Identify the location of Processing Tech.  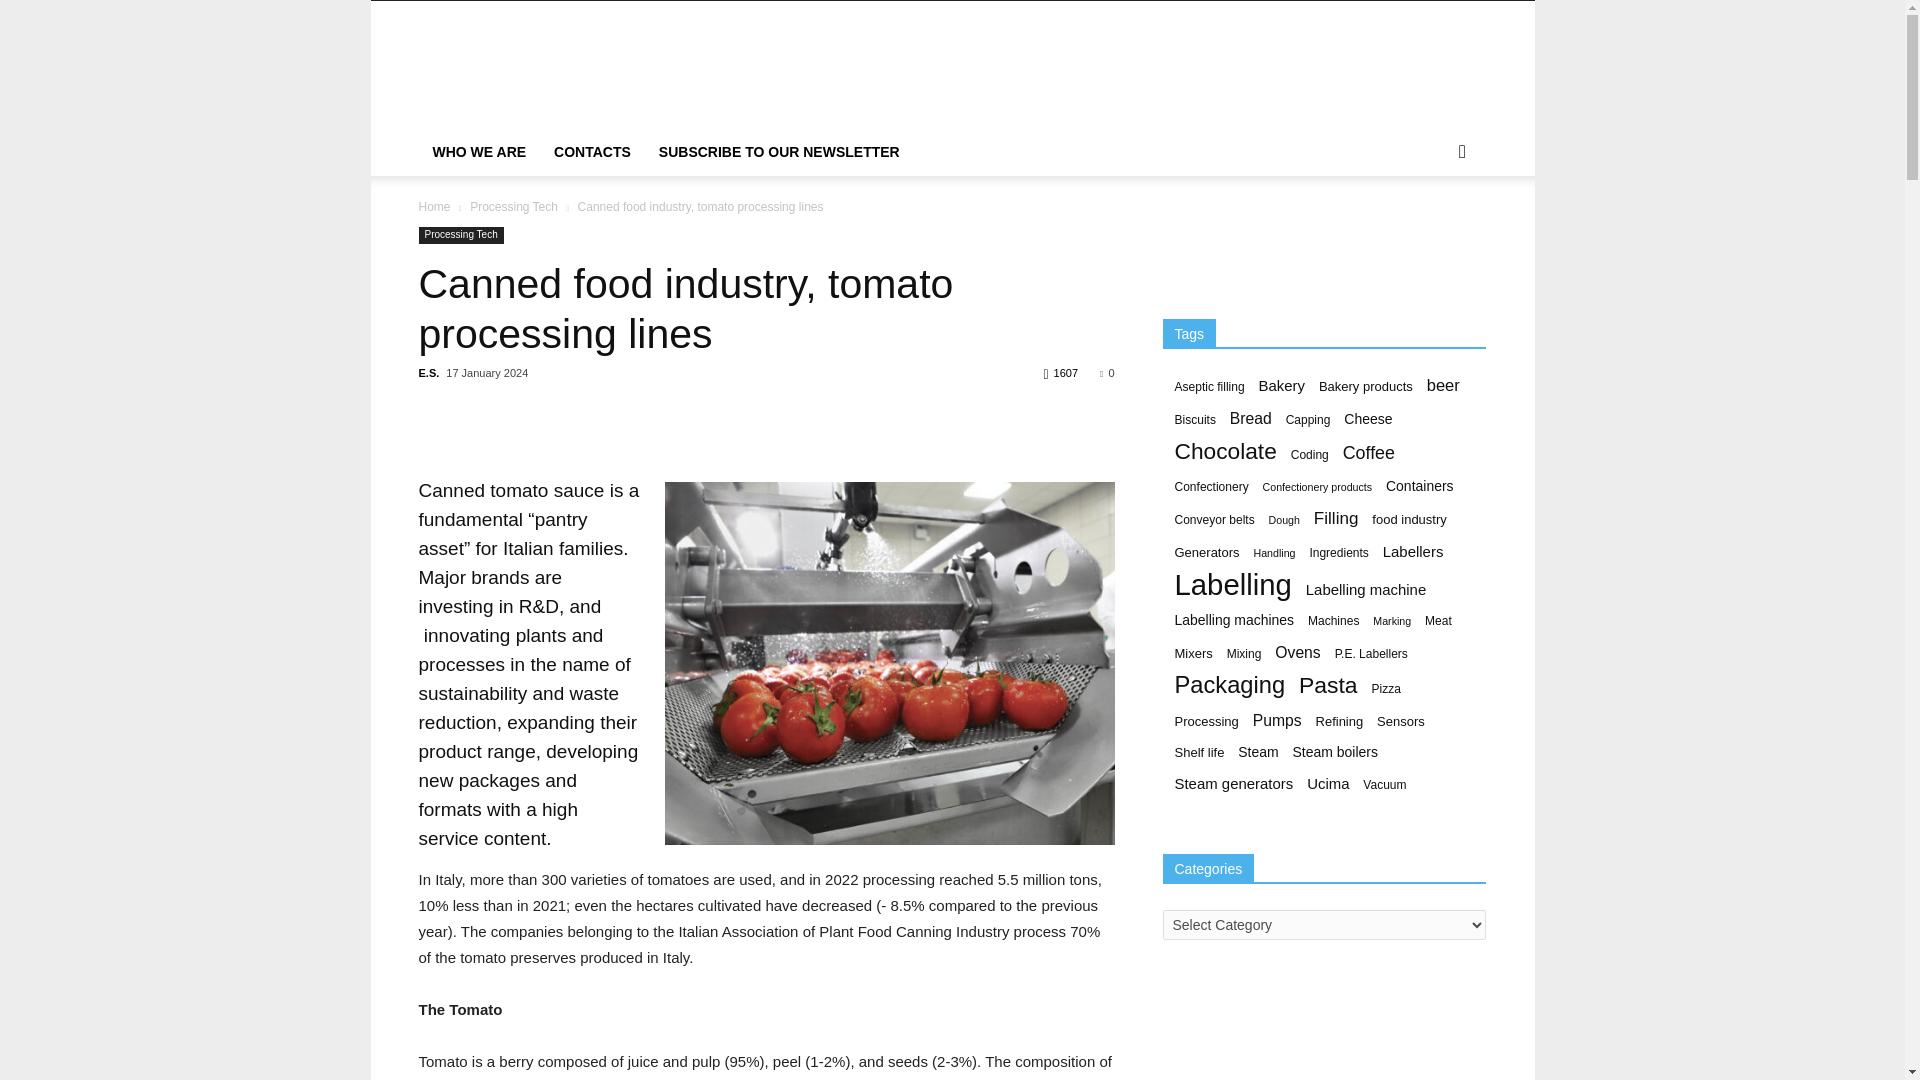
(460, 235).